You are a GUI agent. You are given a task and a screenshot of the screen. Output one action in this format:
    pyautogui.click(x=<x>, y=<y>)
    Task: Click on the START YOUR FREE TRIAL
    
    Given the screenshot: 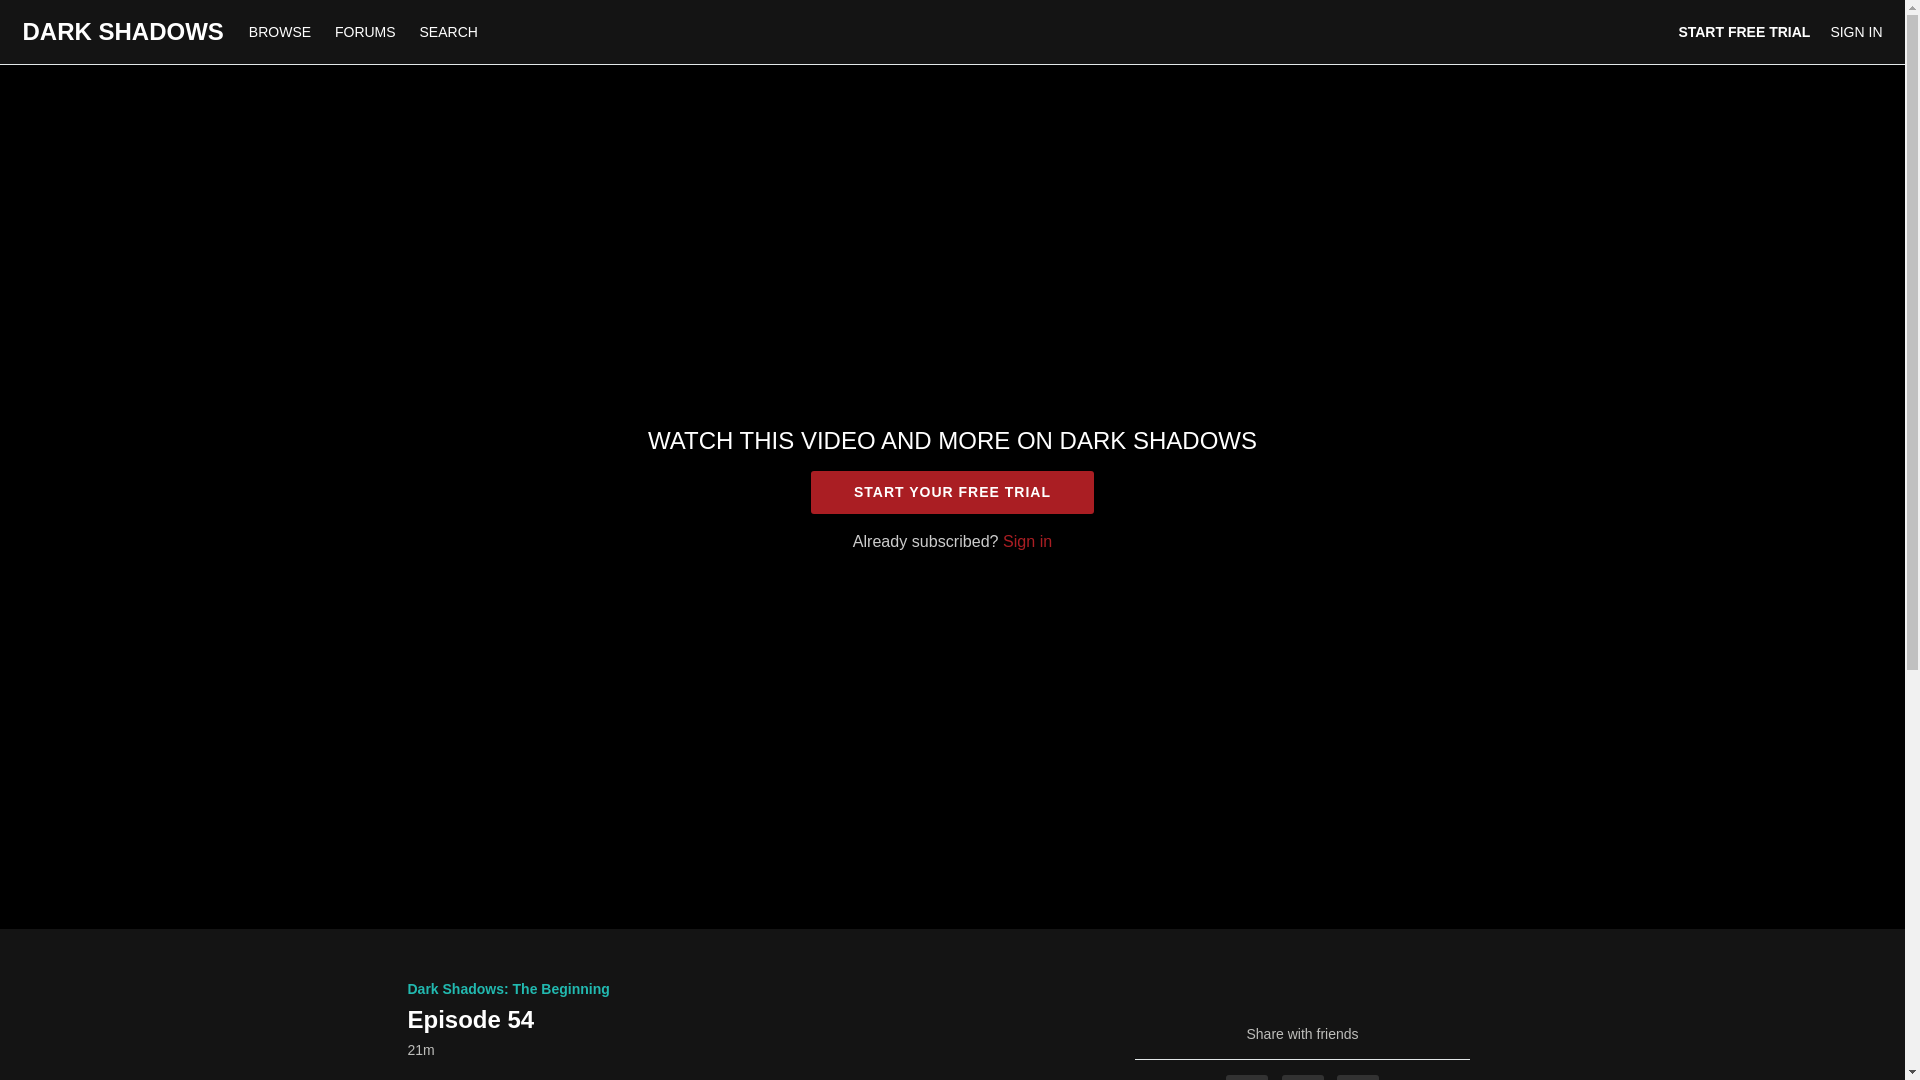 What is the action you would take?
    pyautogui.click(x=952, y=492)
    